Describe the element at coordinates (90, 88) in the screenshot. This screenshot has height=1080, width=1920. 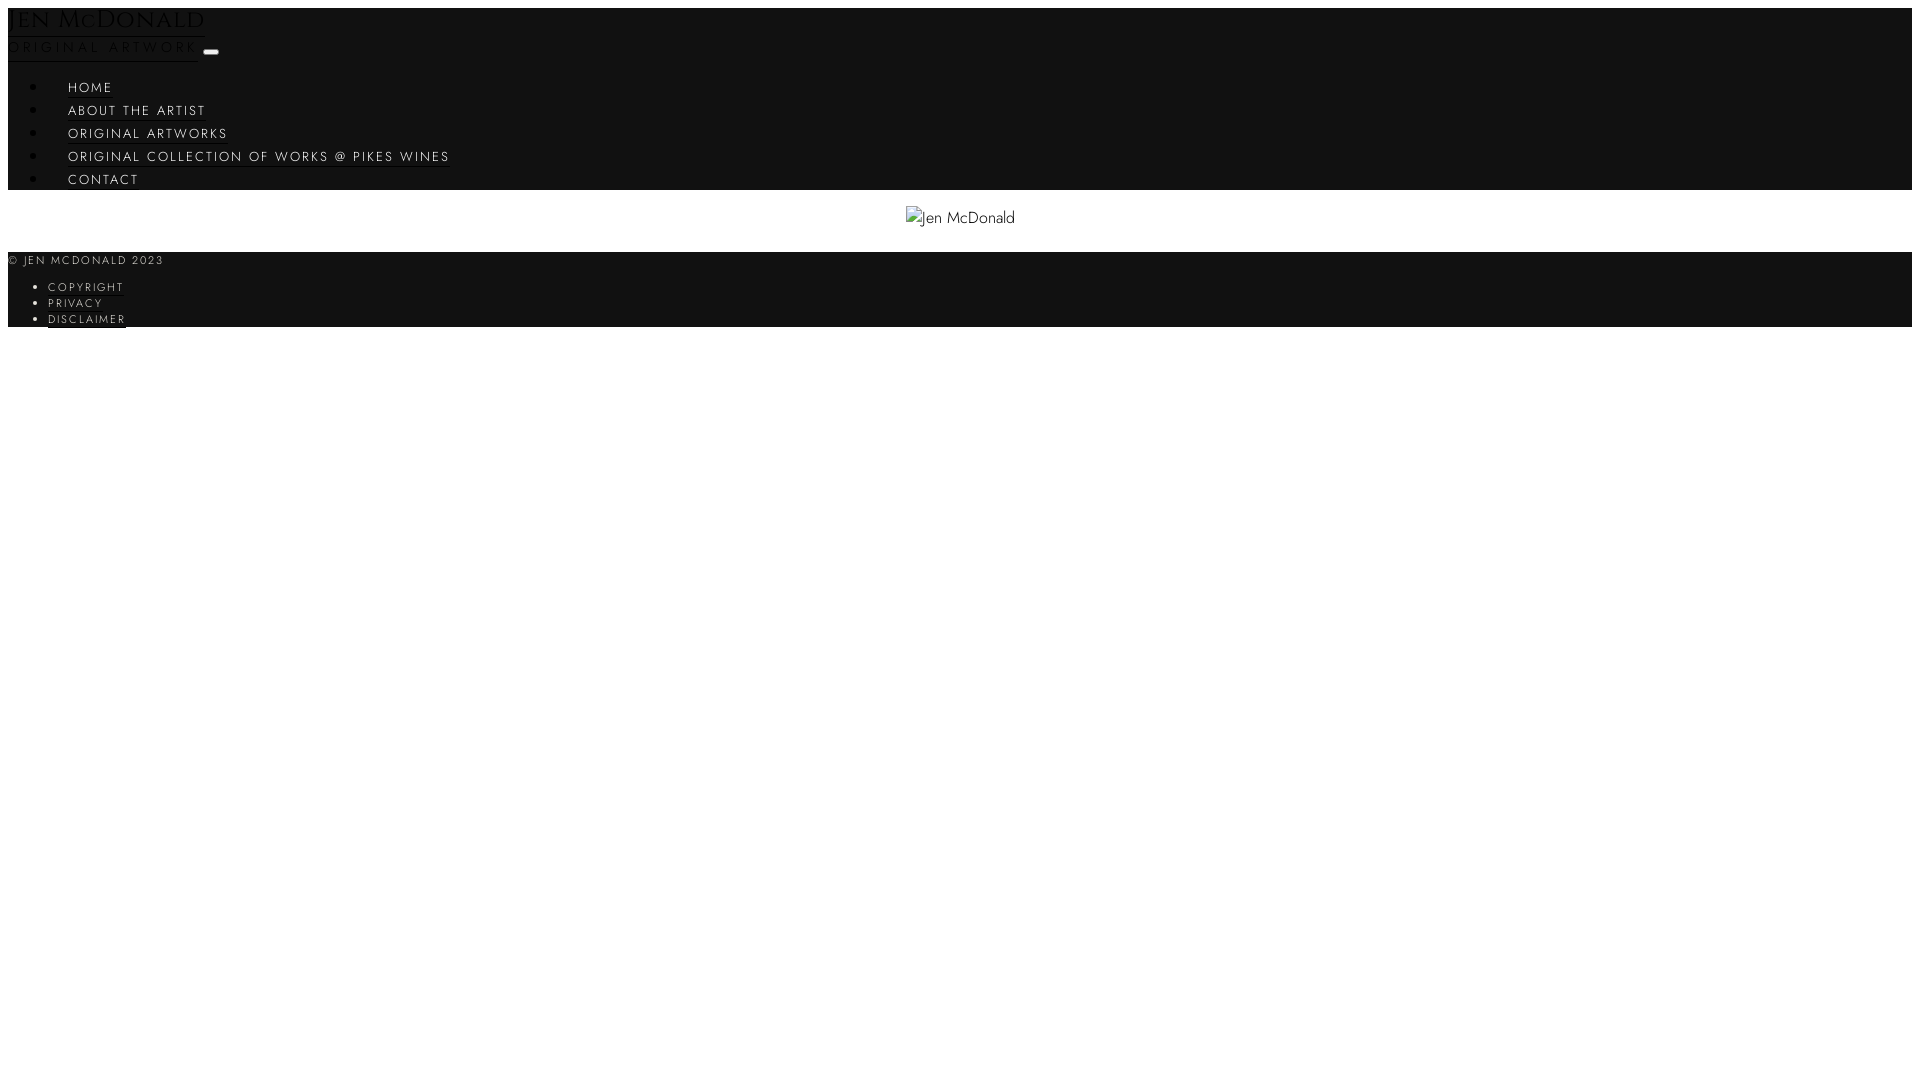
I see `HOME` at that location.